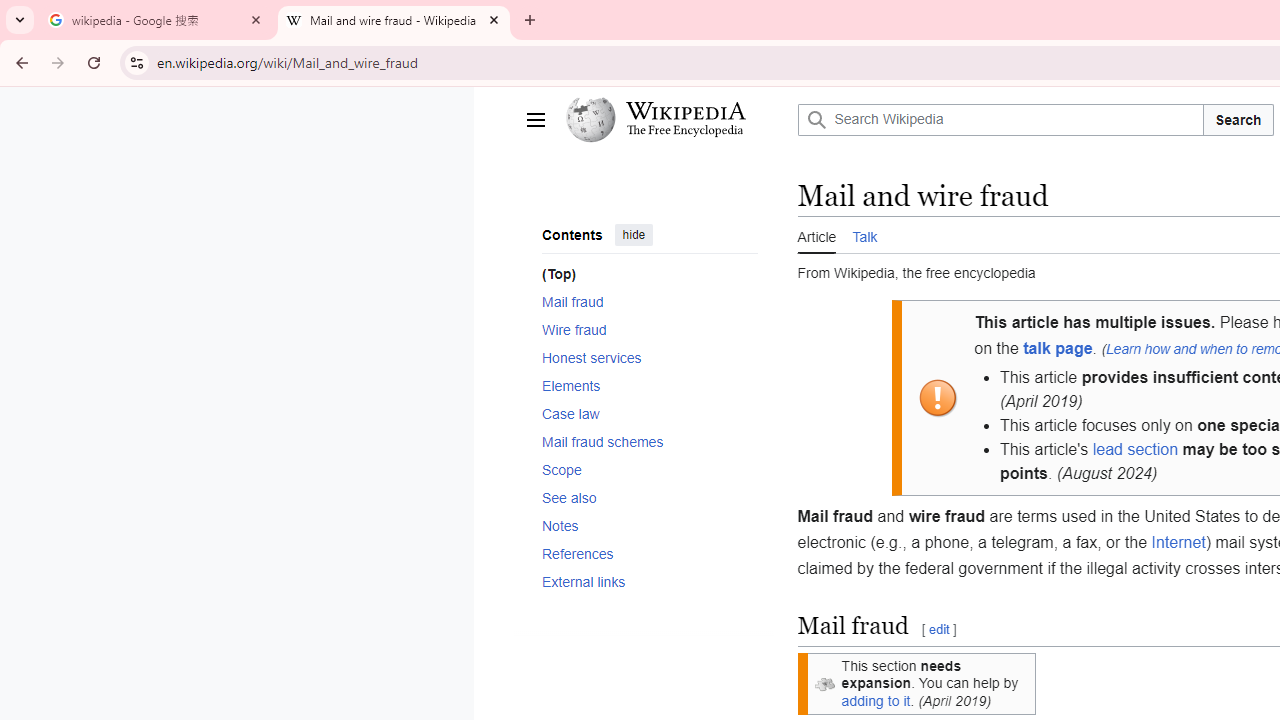 This screenshot has width=1280, height=720. What do you see at coordinates (642, 412) in the screenshot?
I see `AutomationID: toc-Case_law` at bounding box center [642, 412].